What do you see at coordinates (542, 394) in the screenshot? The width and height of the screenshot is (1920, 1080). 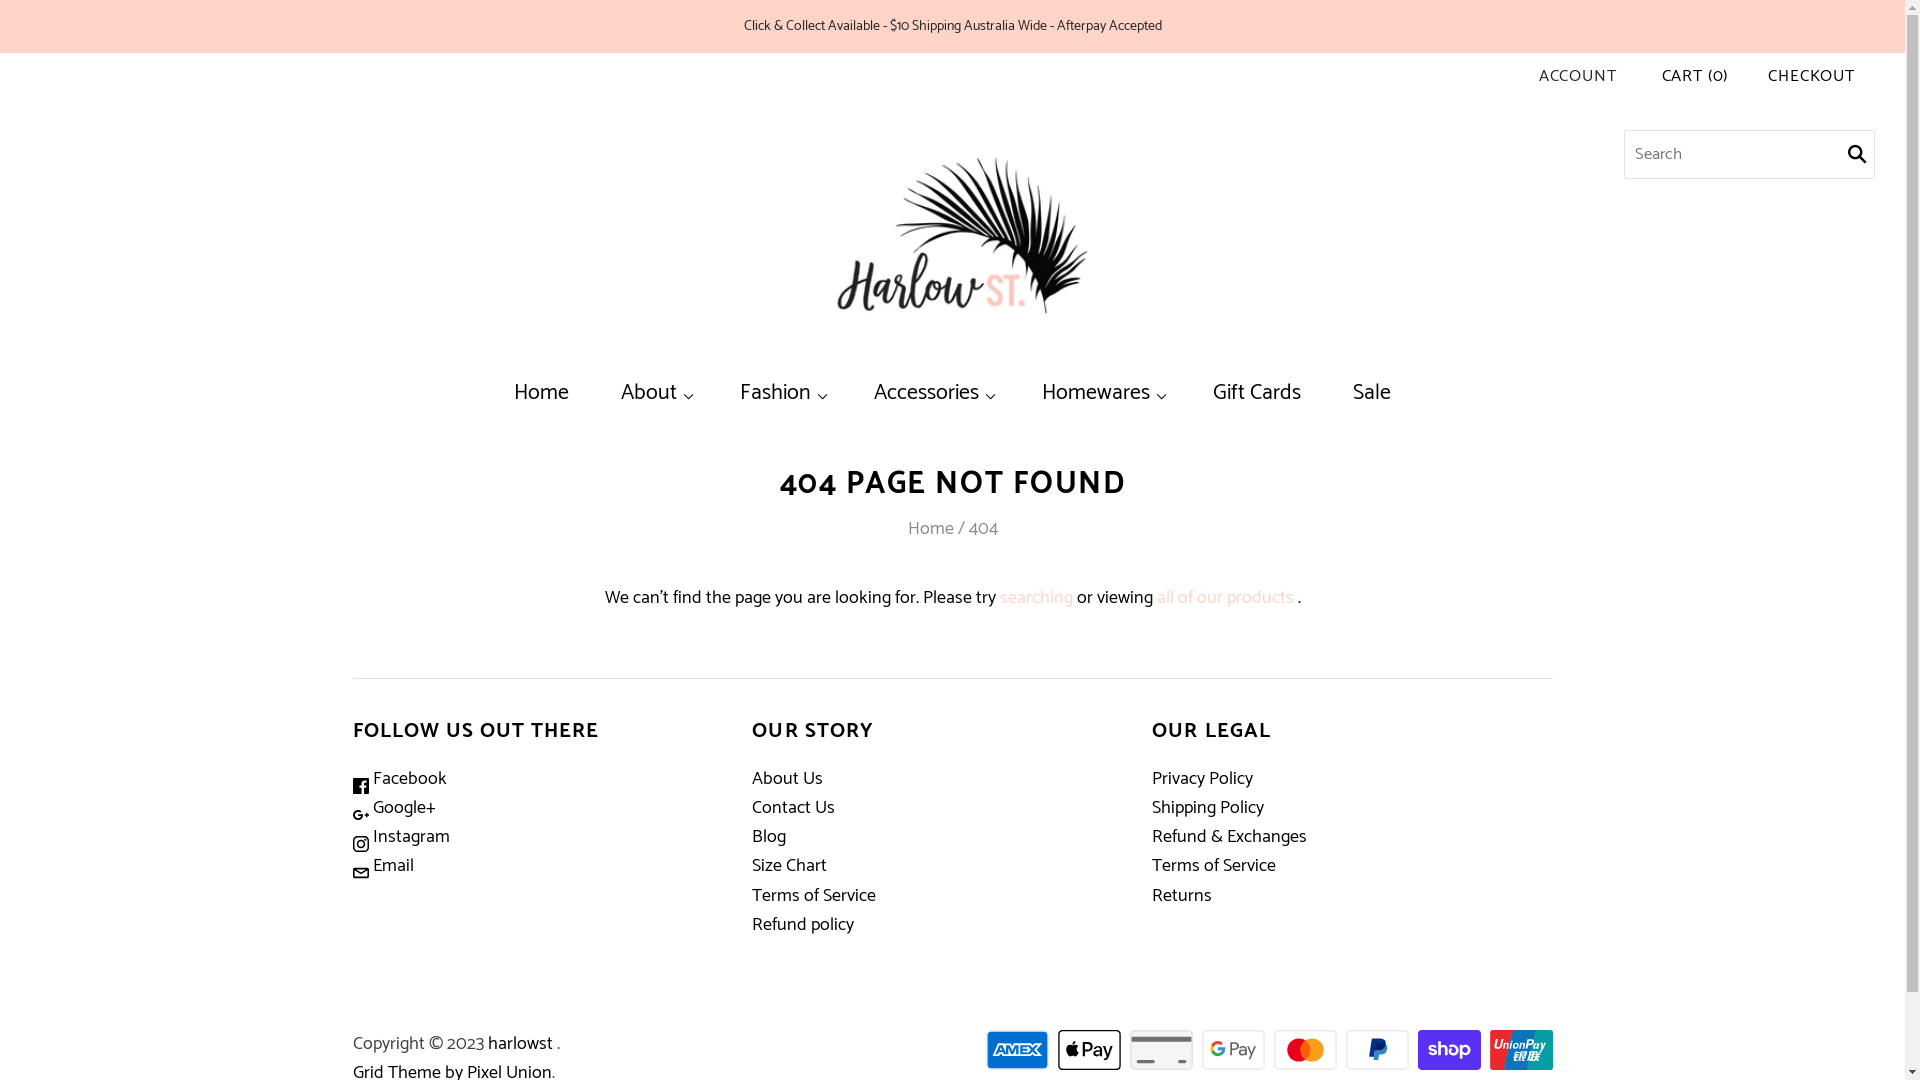 I see `Home` at bounding box center [542, 394].